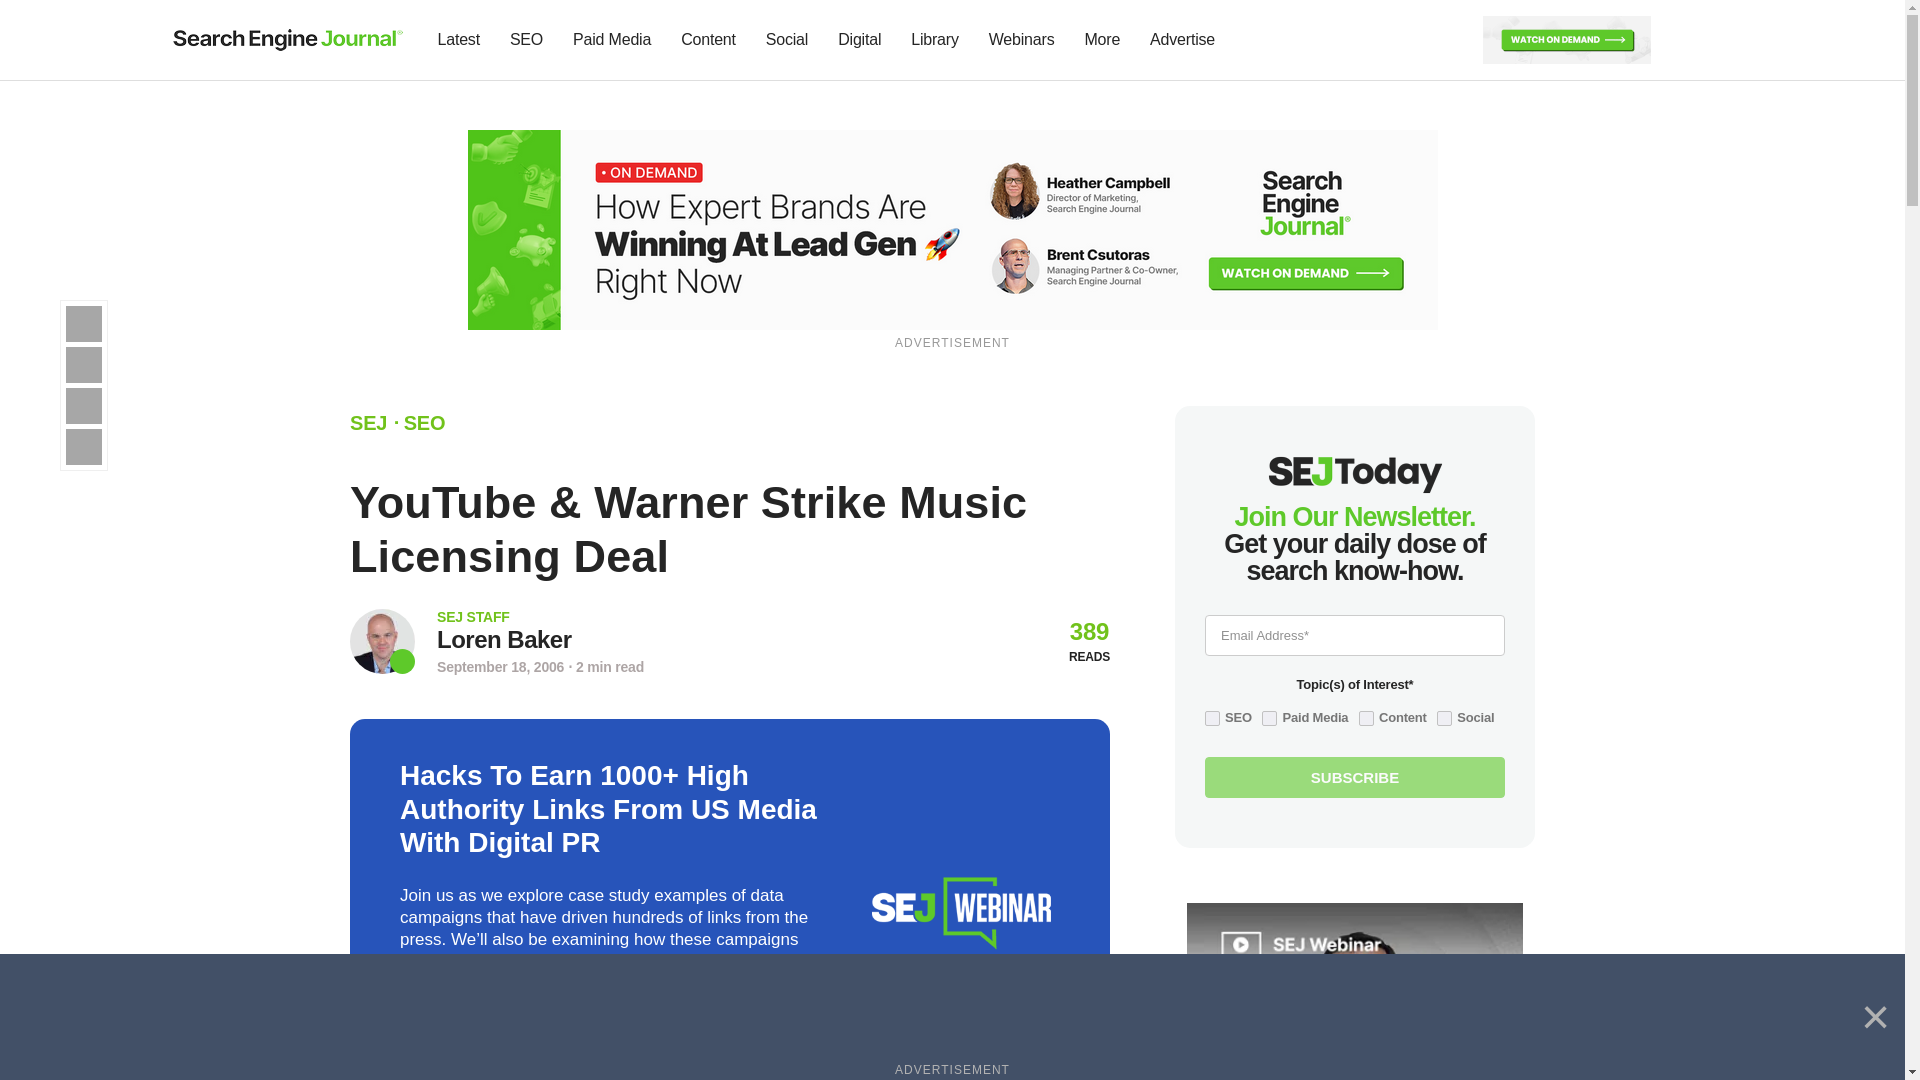  Describe the element at coordinates (1566, 38) in the screenshot. I see `Register Now` at that location.